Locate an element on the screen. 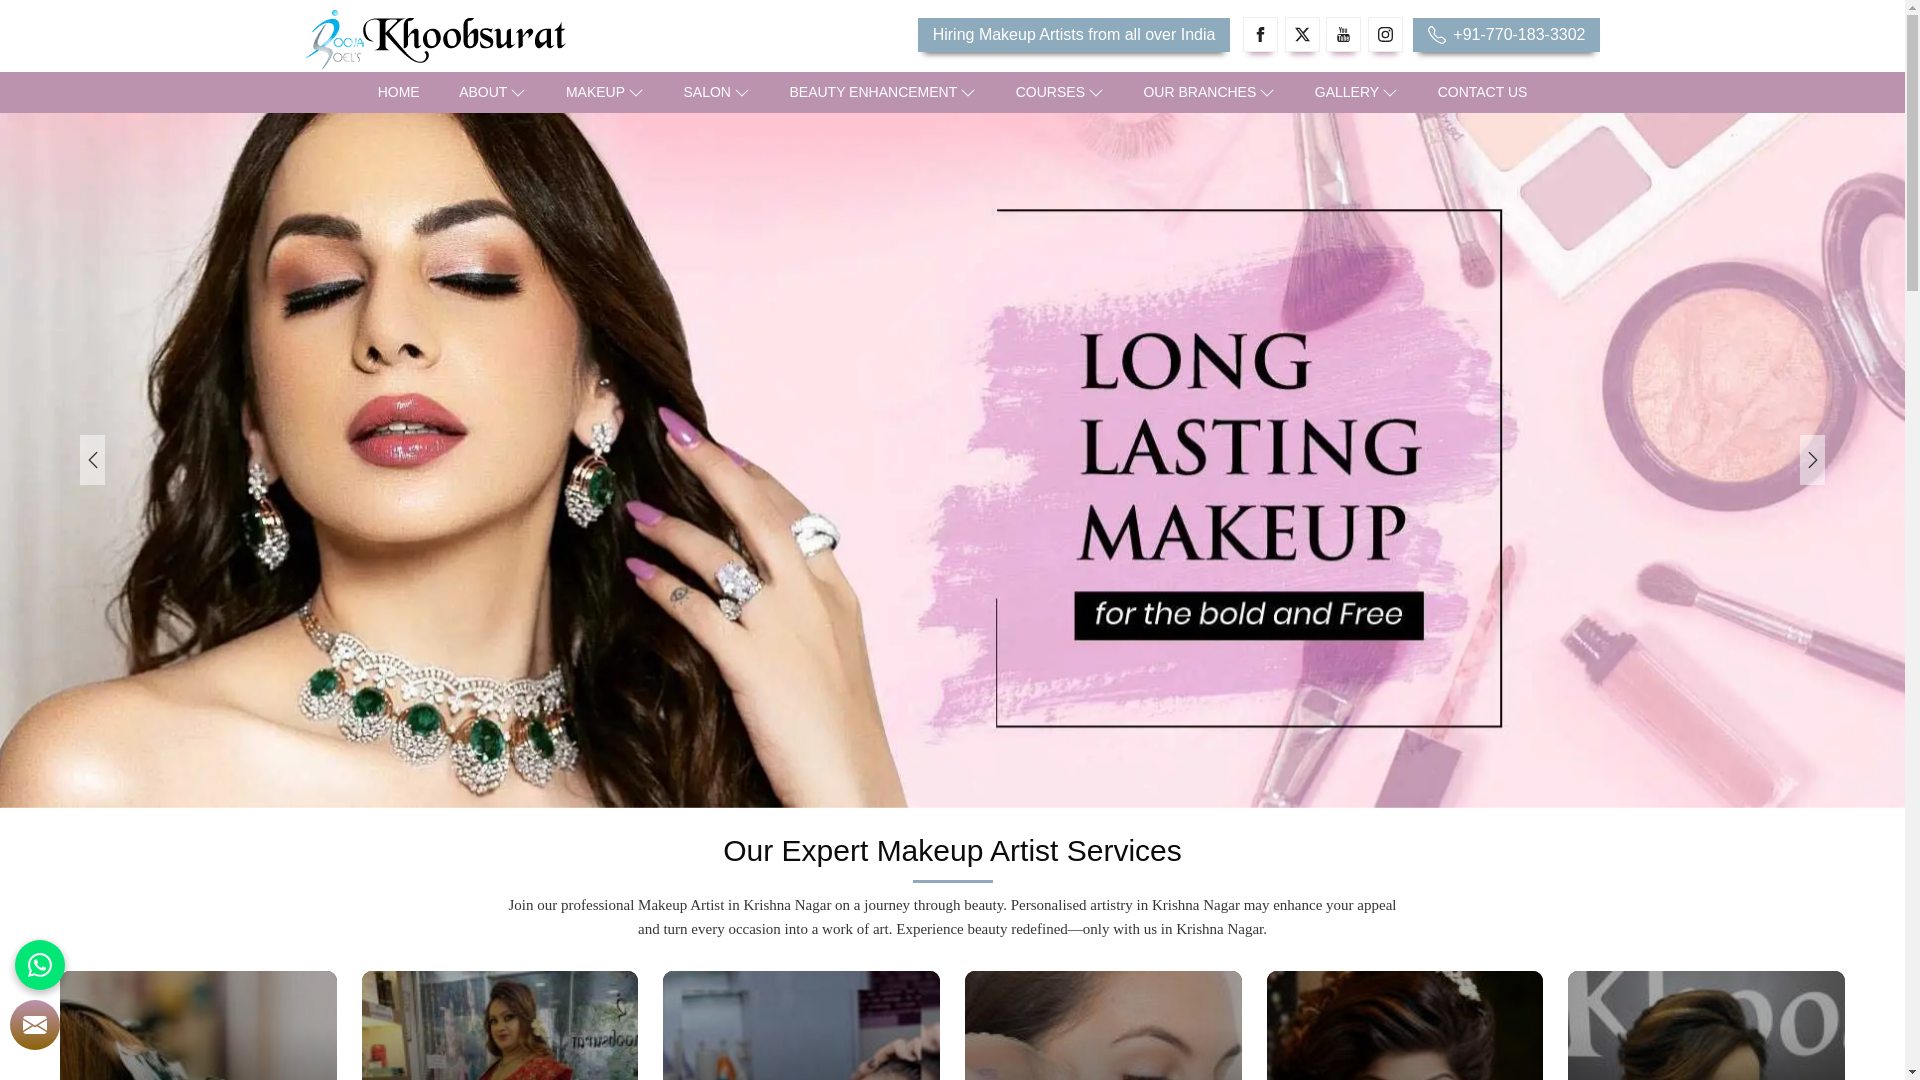 The image size is (1920, 1080). ABOUT is located at coordinates (492, 92).